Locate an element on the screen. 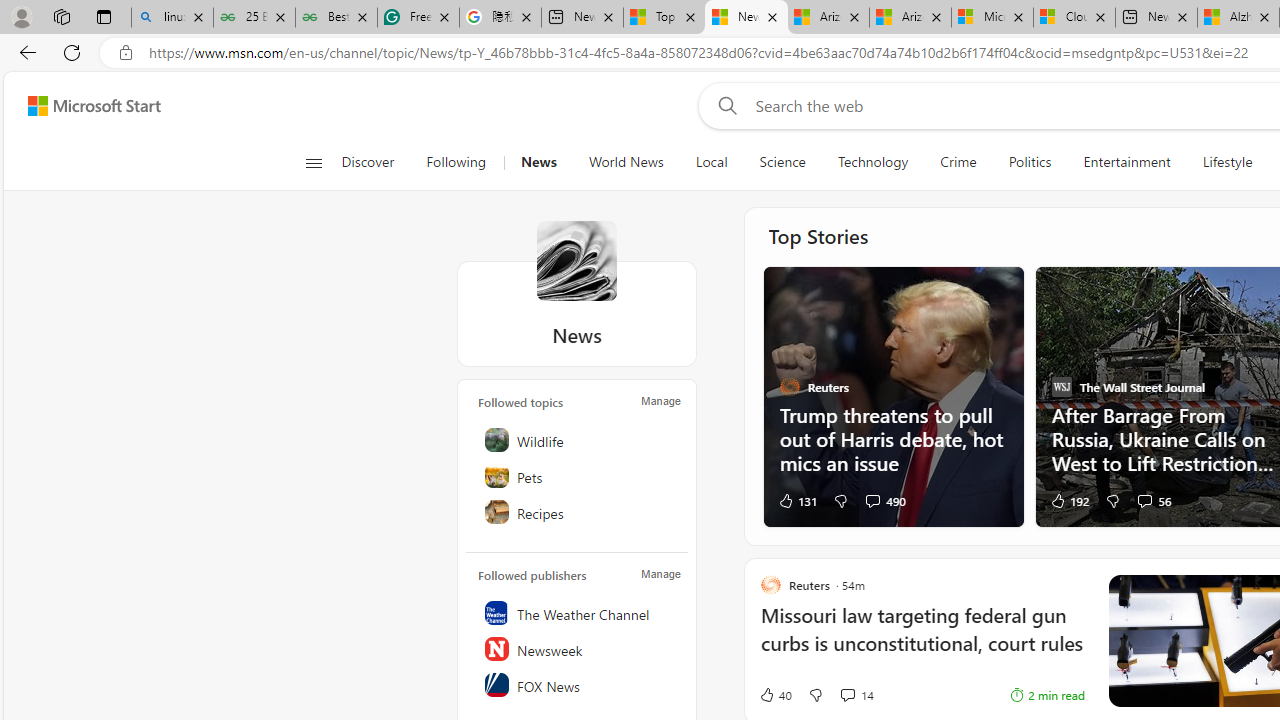 This screenshot has width=1280, height=720. Politics is located at coordinates (1030, 162).